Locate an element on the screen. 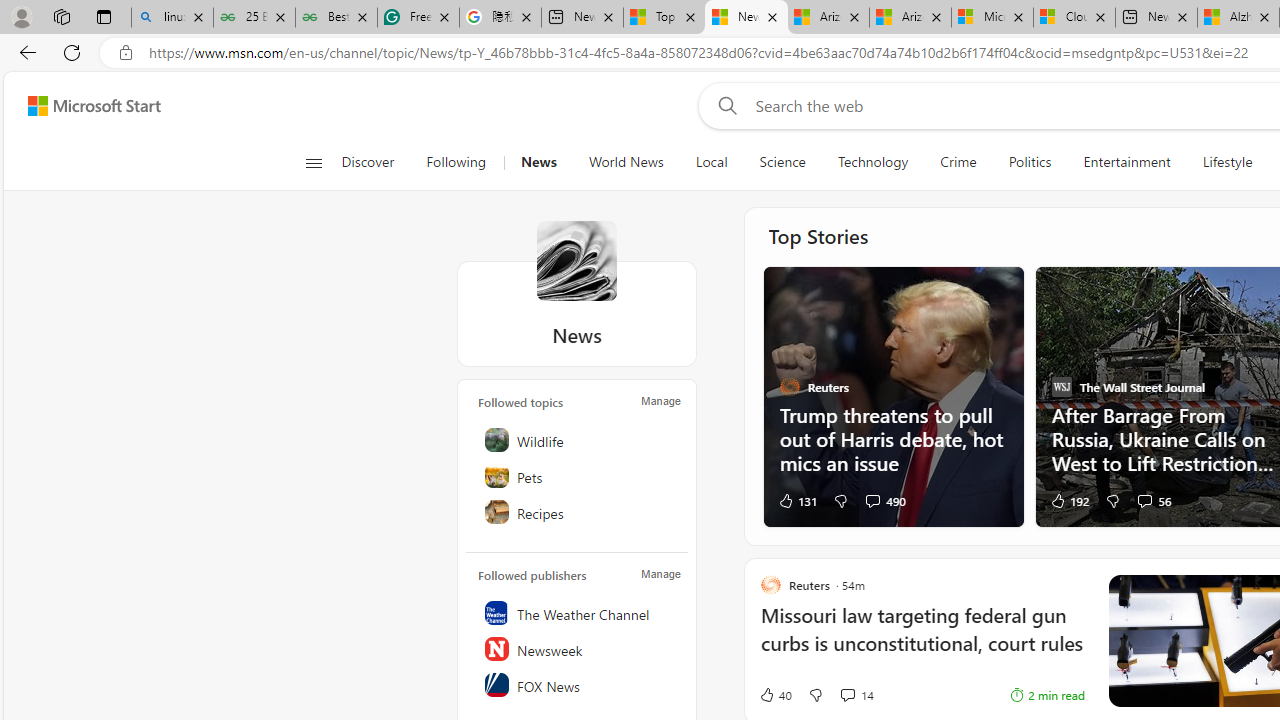 This screenshot has width=1280, height=720. Politics is located at coordinates (1030, 162).